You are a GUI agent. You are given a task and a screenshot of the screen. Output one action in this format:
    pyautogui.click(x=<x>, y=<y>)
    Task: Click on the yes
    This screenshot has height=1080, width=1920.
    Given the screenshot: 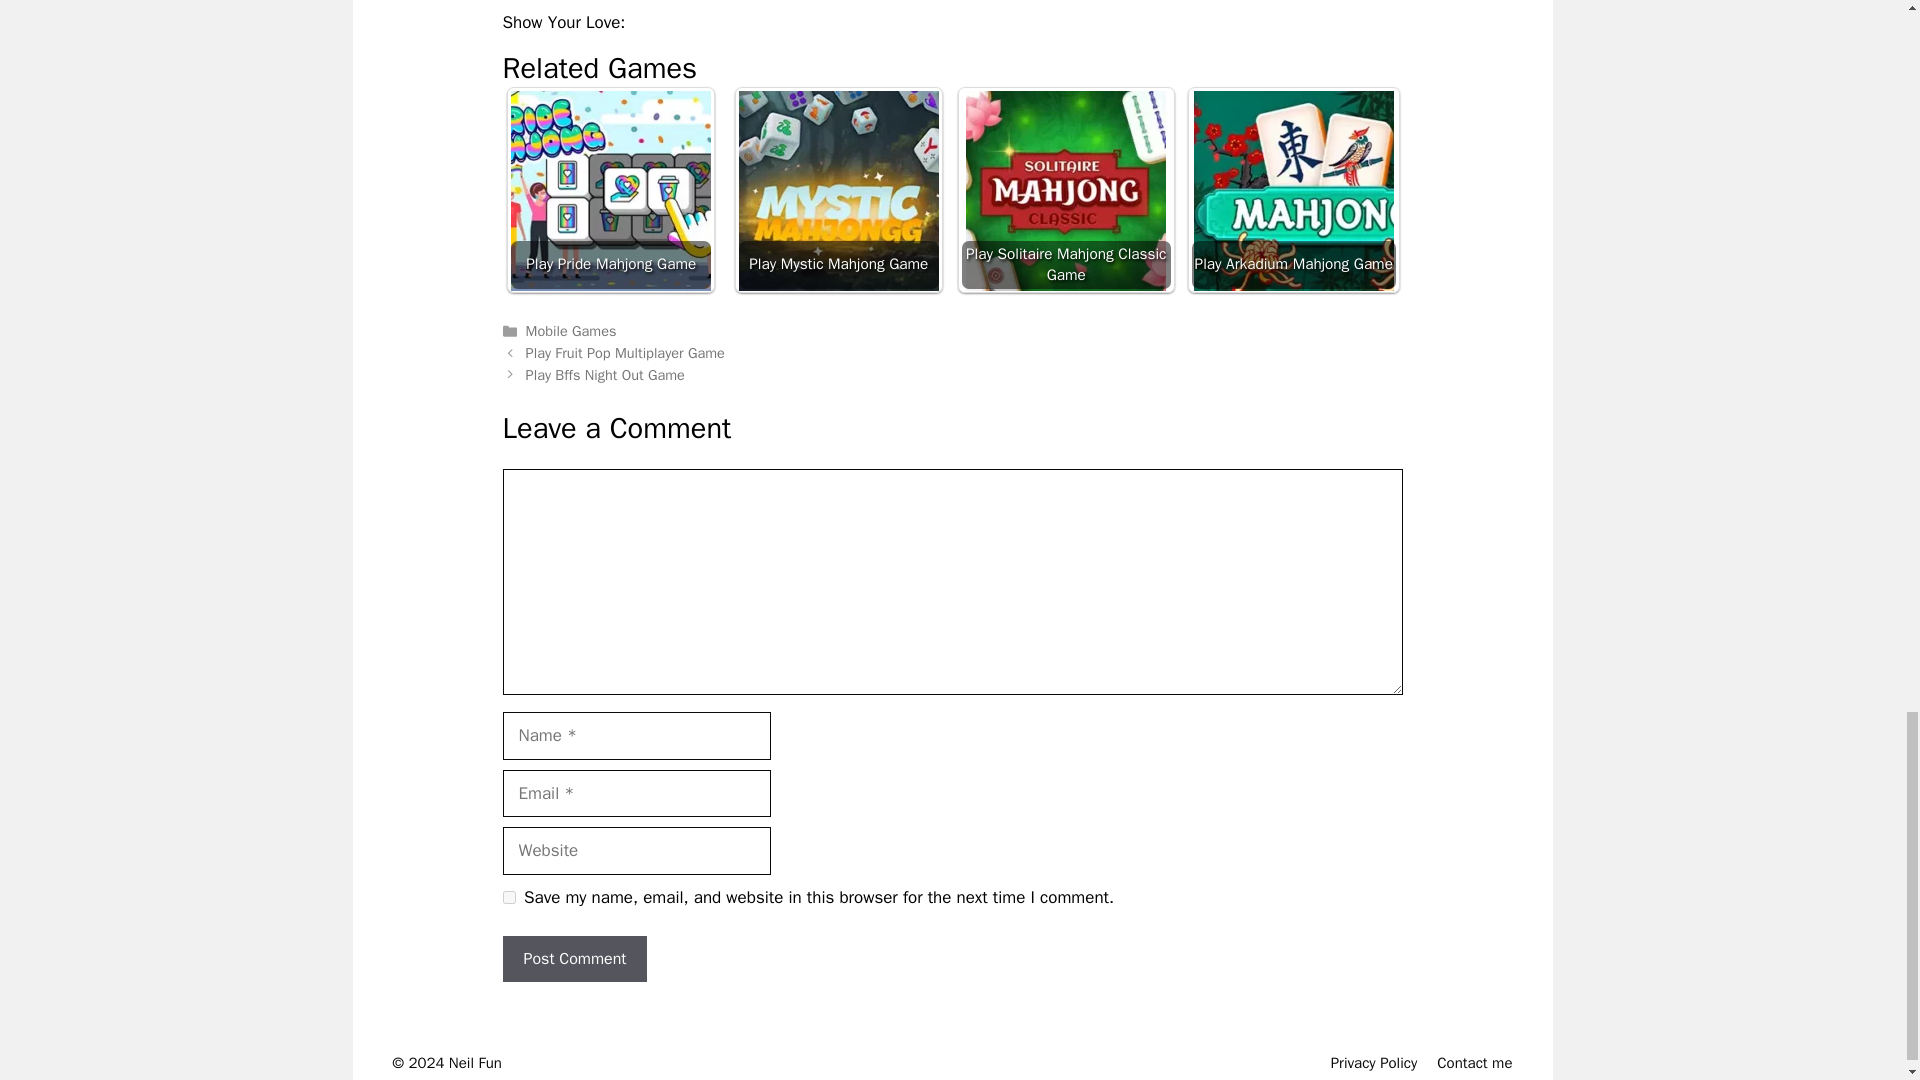 What is the action you would take?
    pyautogui.click(x=508, y=897)
    